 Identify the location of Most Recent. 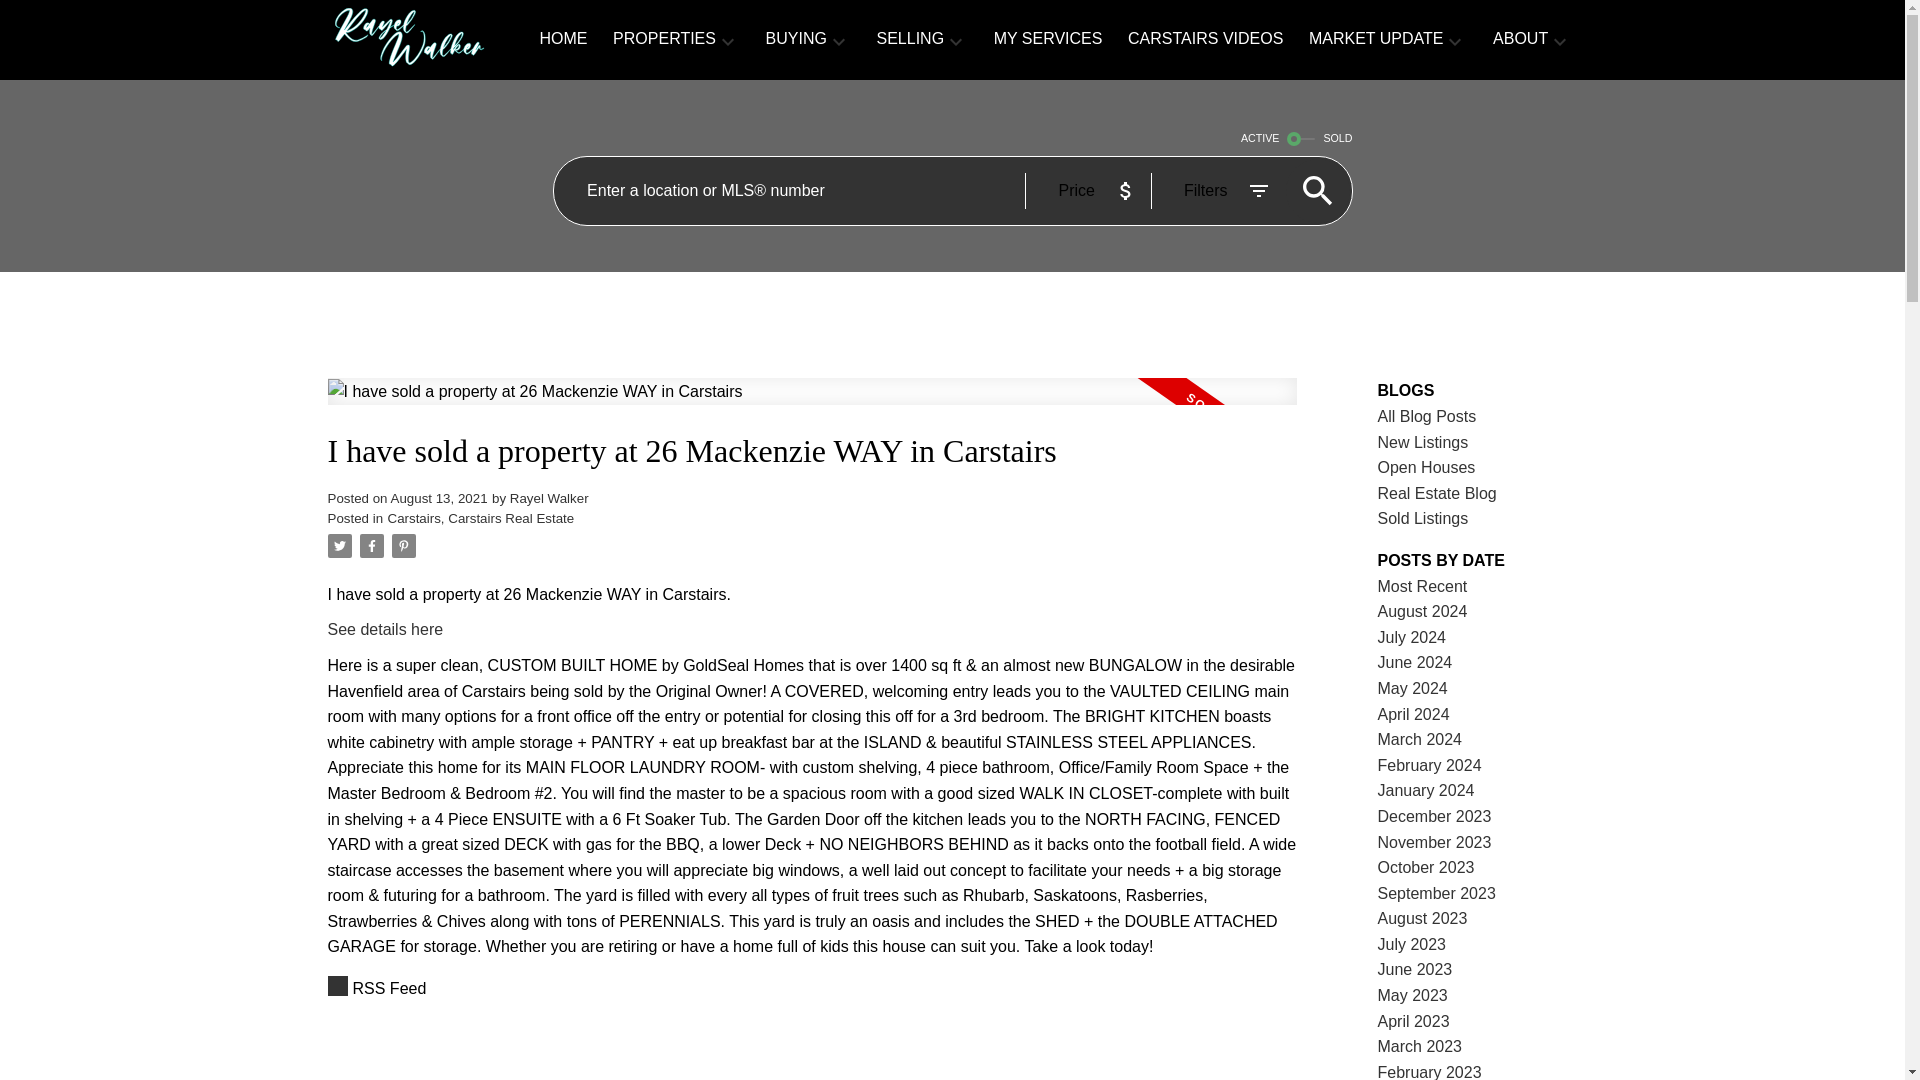
(1423, 586).